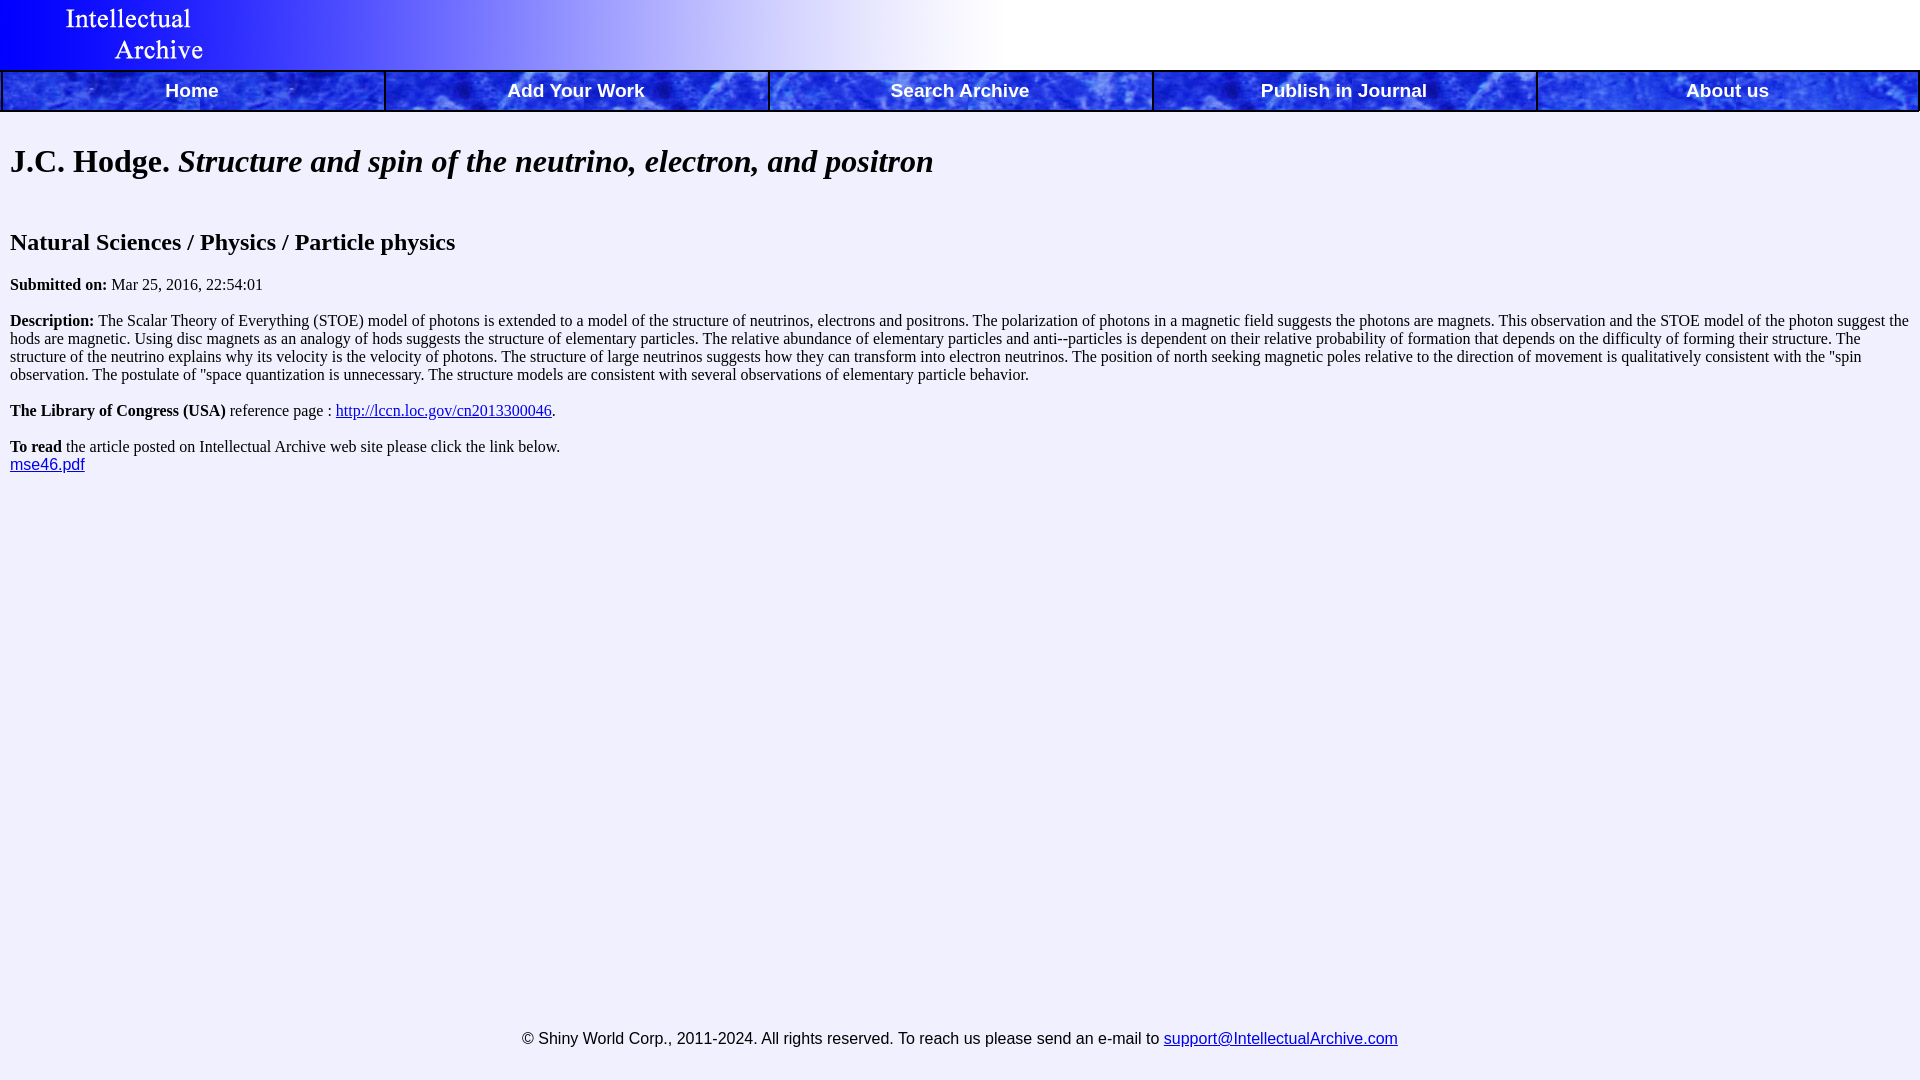 The width and height of the screenshot is (1920, 1080). Describe the element at coordinates (960, 94) in the screenshot. I see `Search Archive` at that location.